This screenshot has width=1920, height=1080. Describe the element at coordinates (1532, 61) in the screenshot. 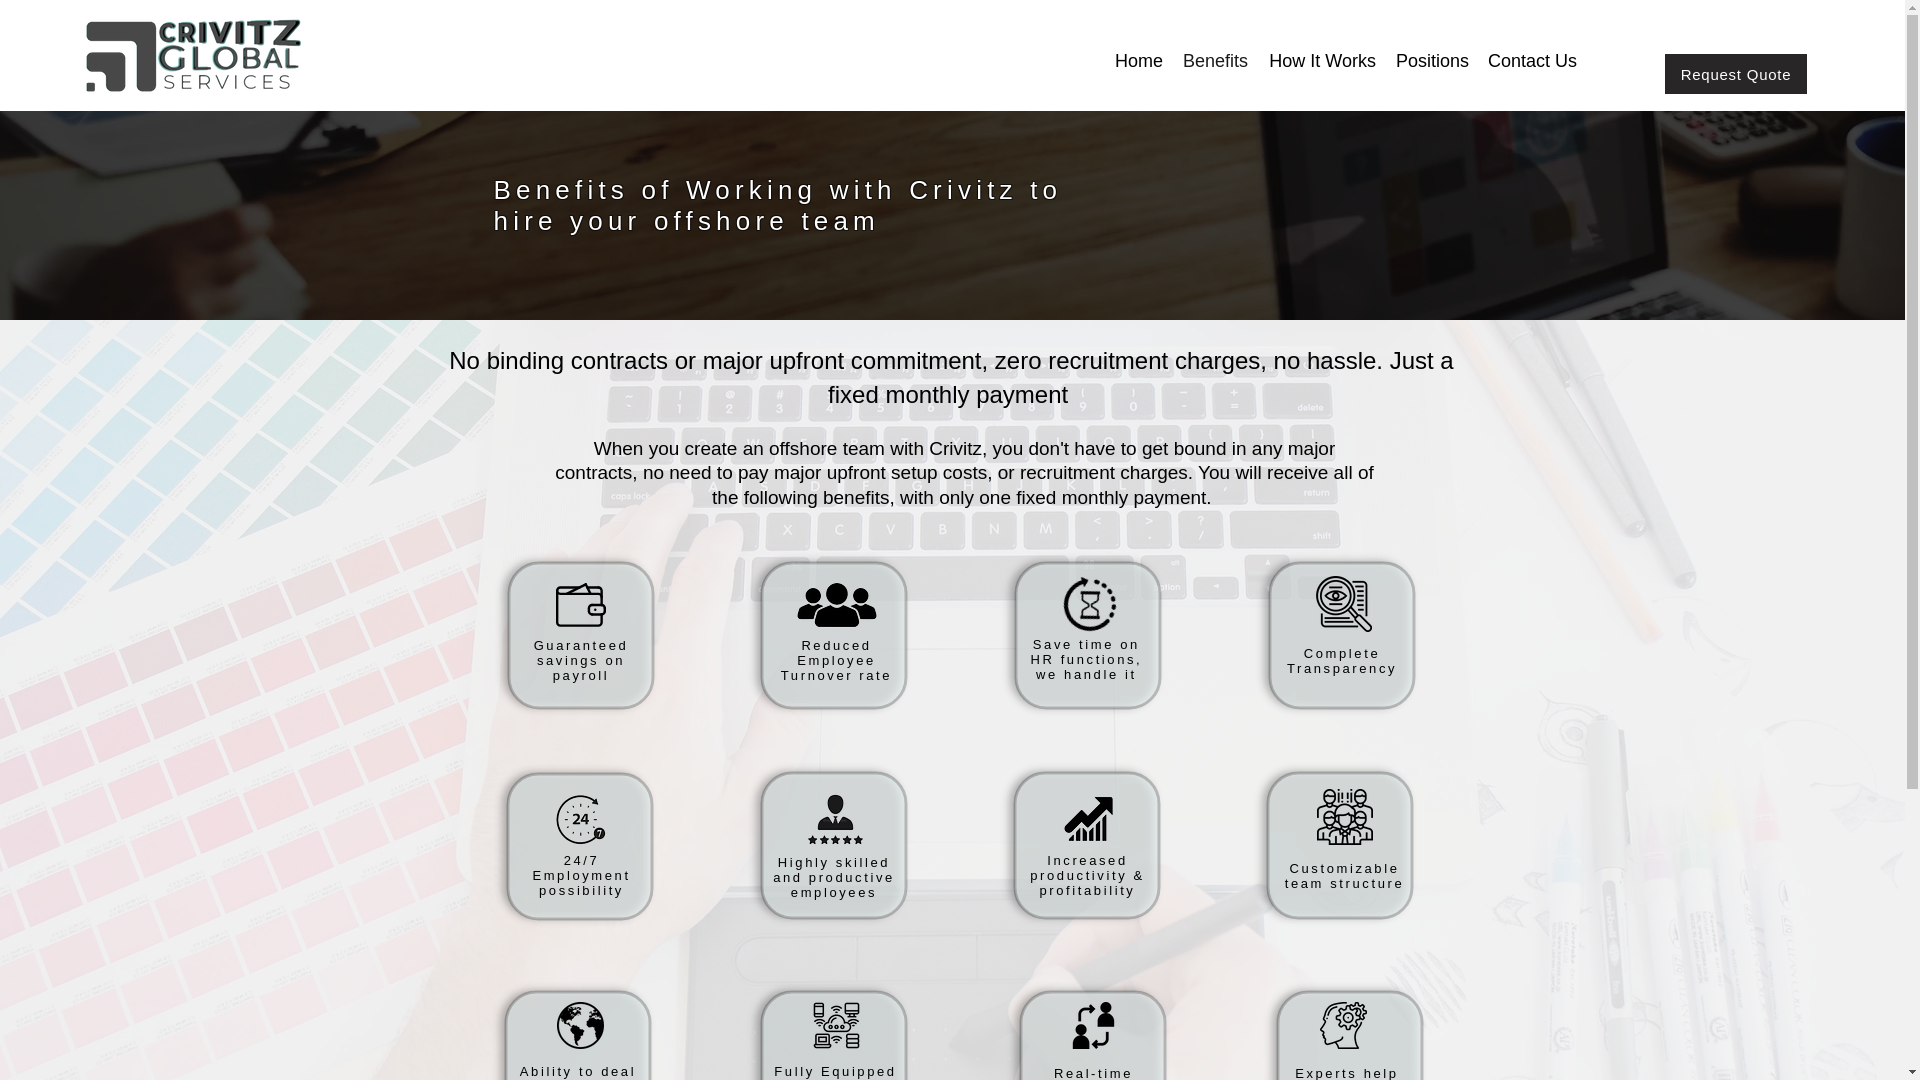

I see `Contact Us` at that location.